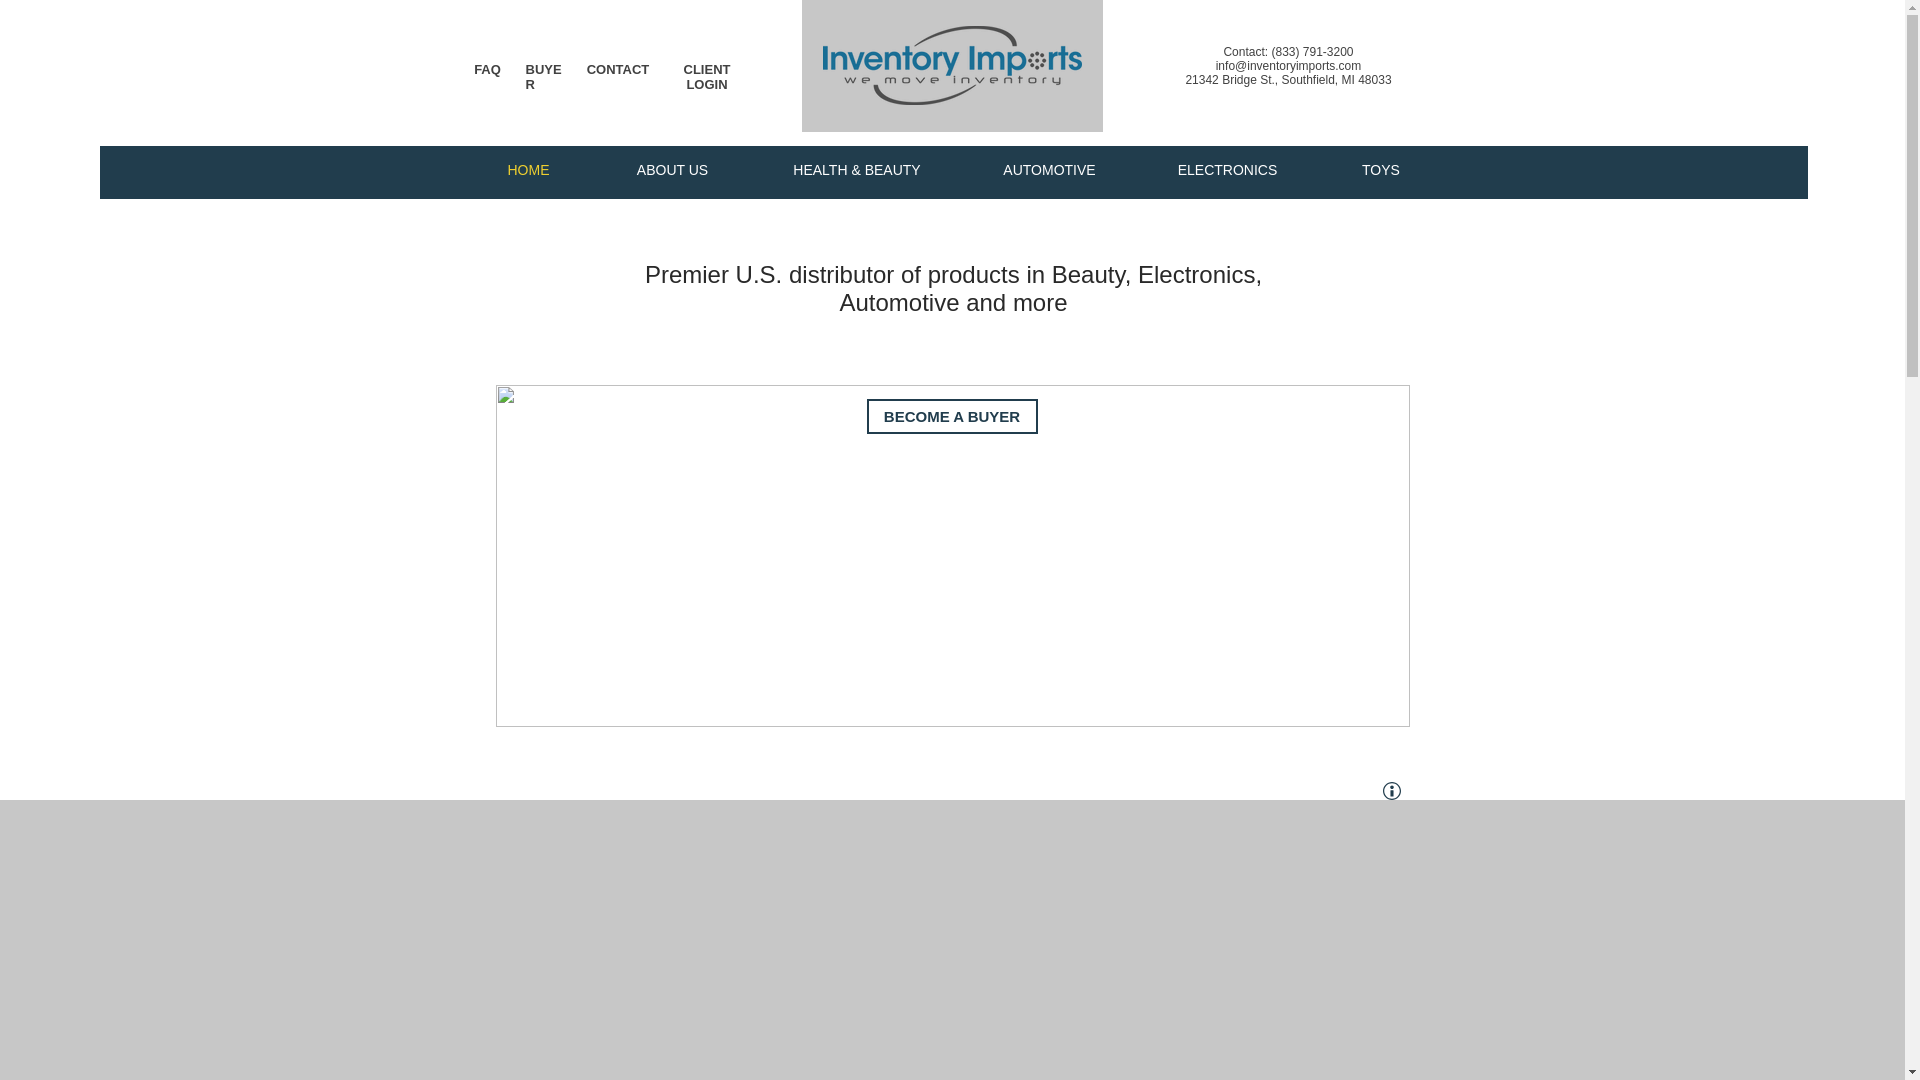 This screenshot has height=1080, width=1920. What do you see at coordinates (528, 170) in the screenshot?
I see `HOME` at bounding box center [528, 170].